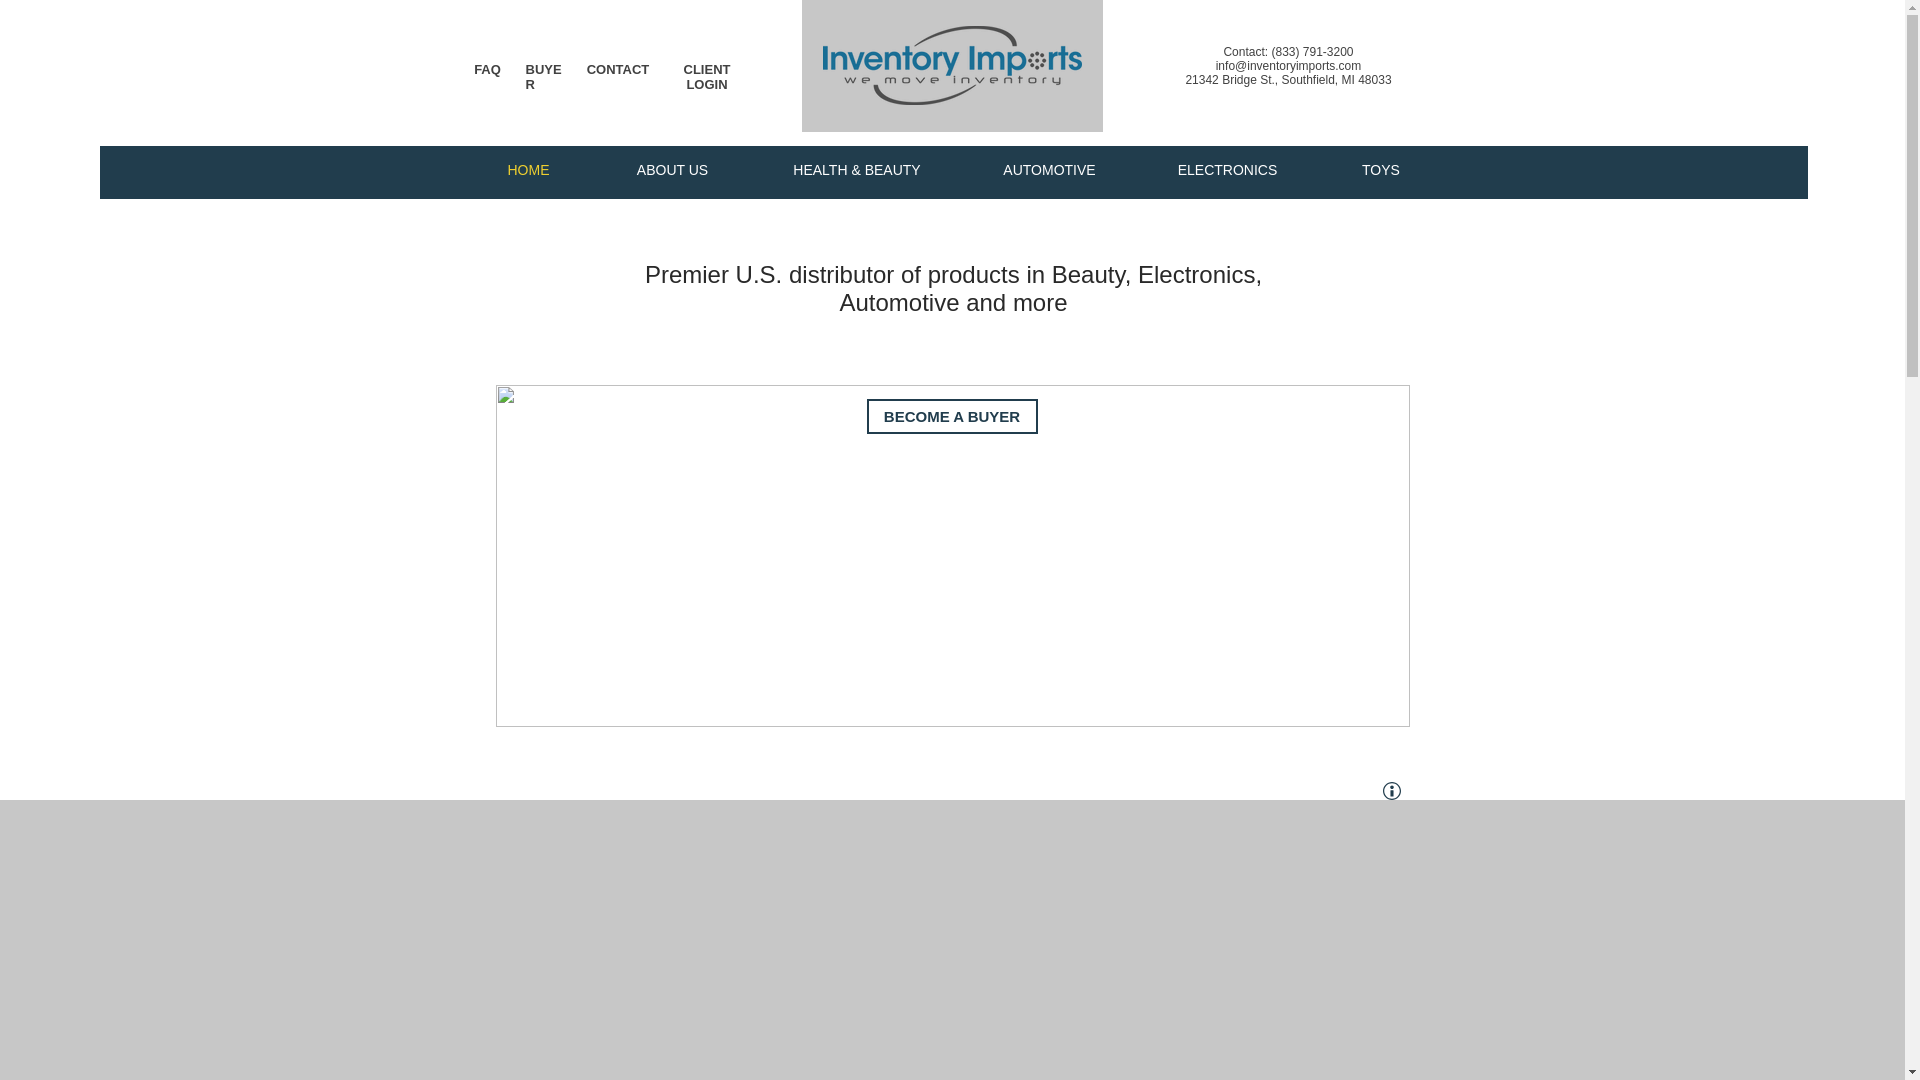 This screenshot has height=1080, width=1920. What do you see at coordinates (528, 170) in the screenshot?
I see `HOME` at bounding box center [528, 170].